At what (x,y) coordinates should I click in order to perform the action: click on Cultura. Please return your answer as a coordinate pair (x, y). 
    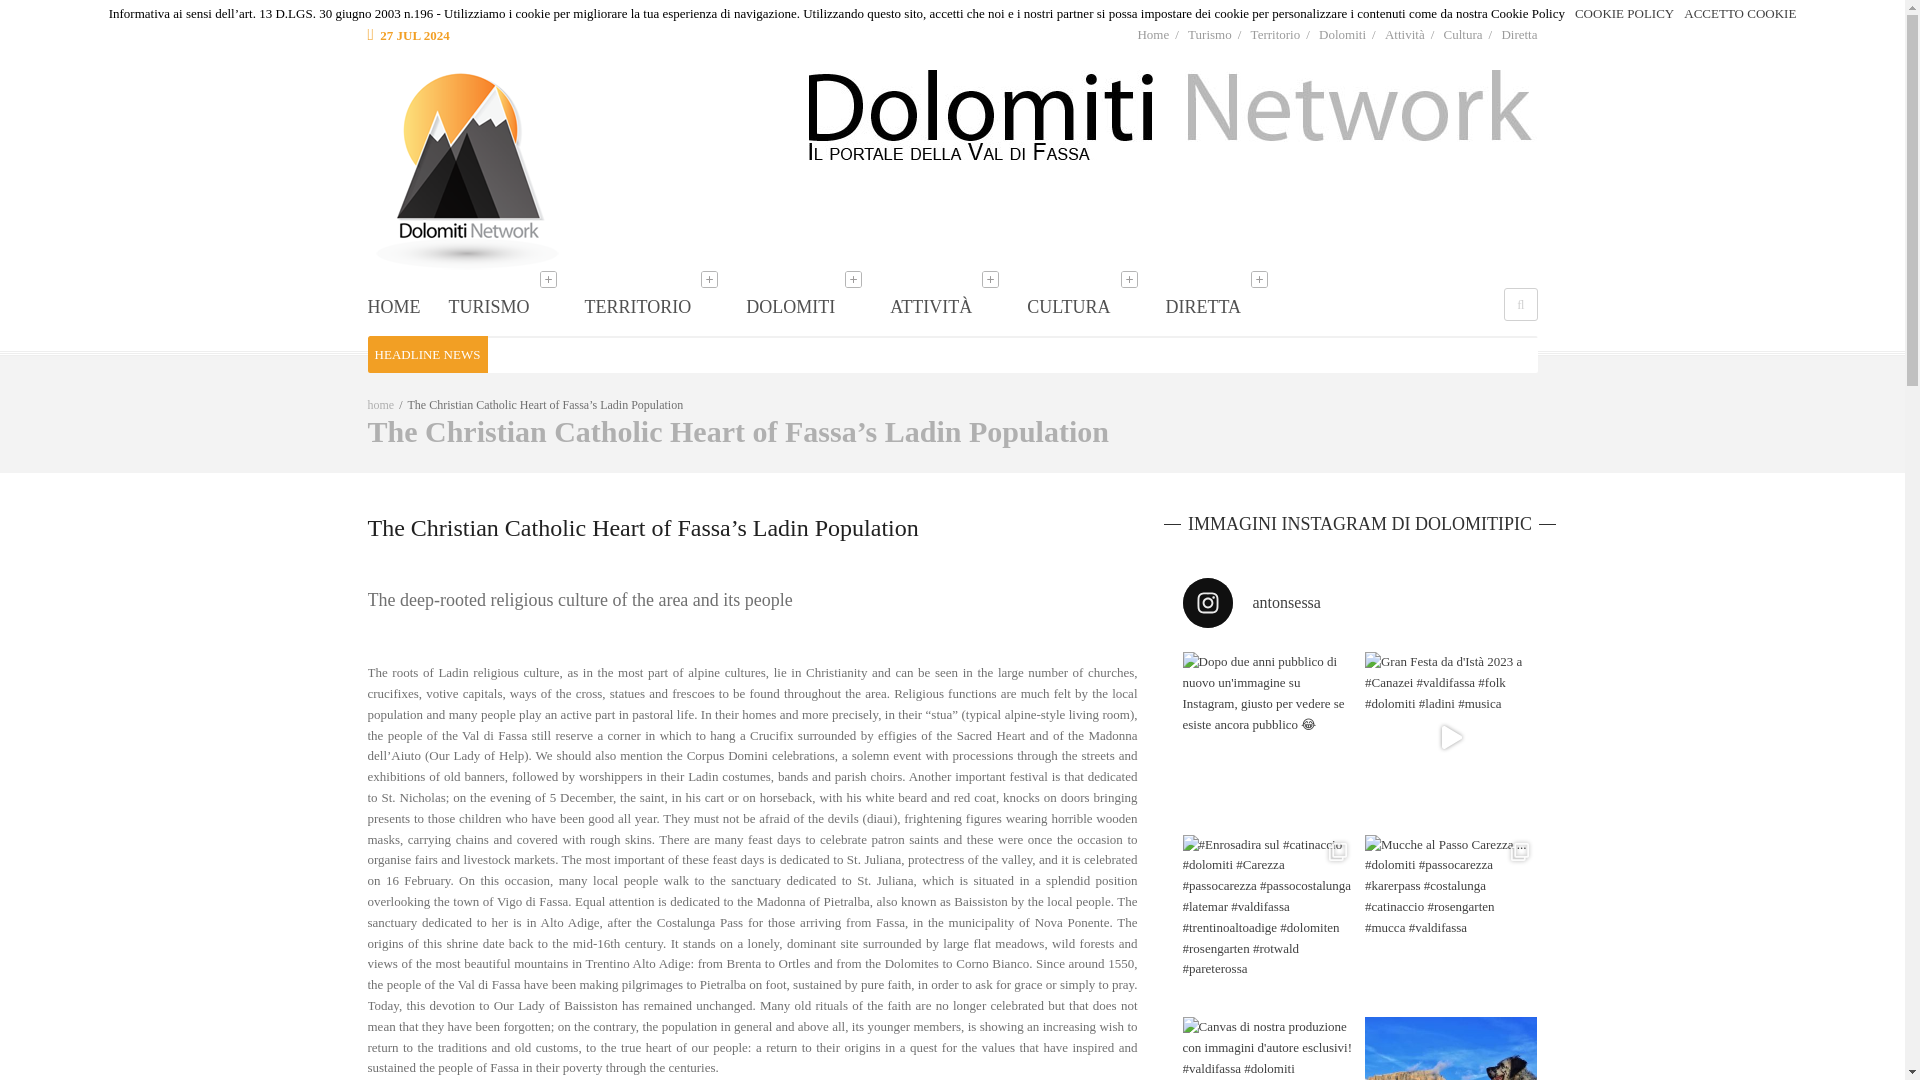
    Looking at the image, I should click on (1462, 34).